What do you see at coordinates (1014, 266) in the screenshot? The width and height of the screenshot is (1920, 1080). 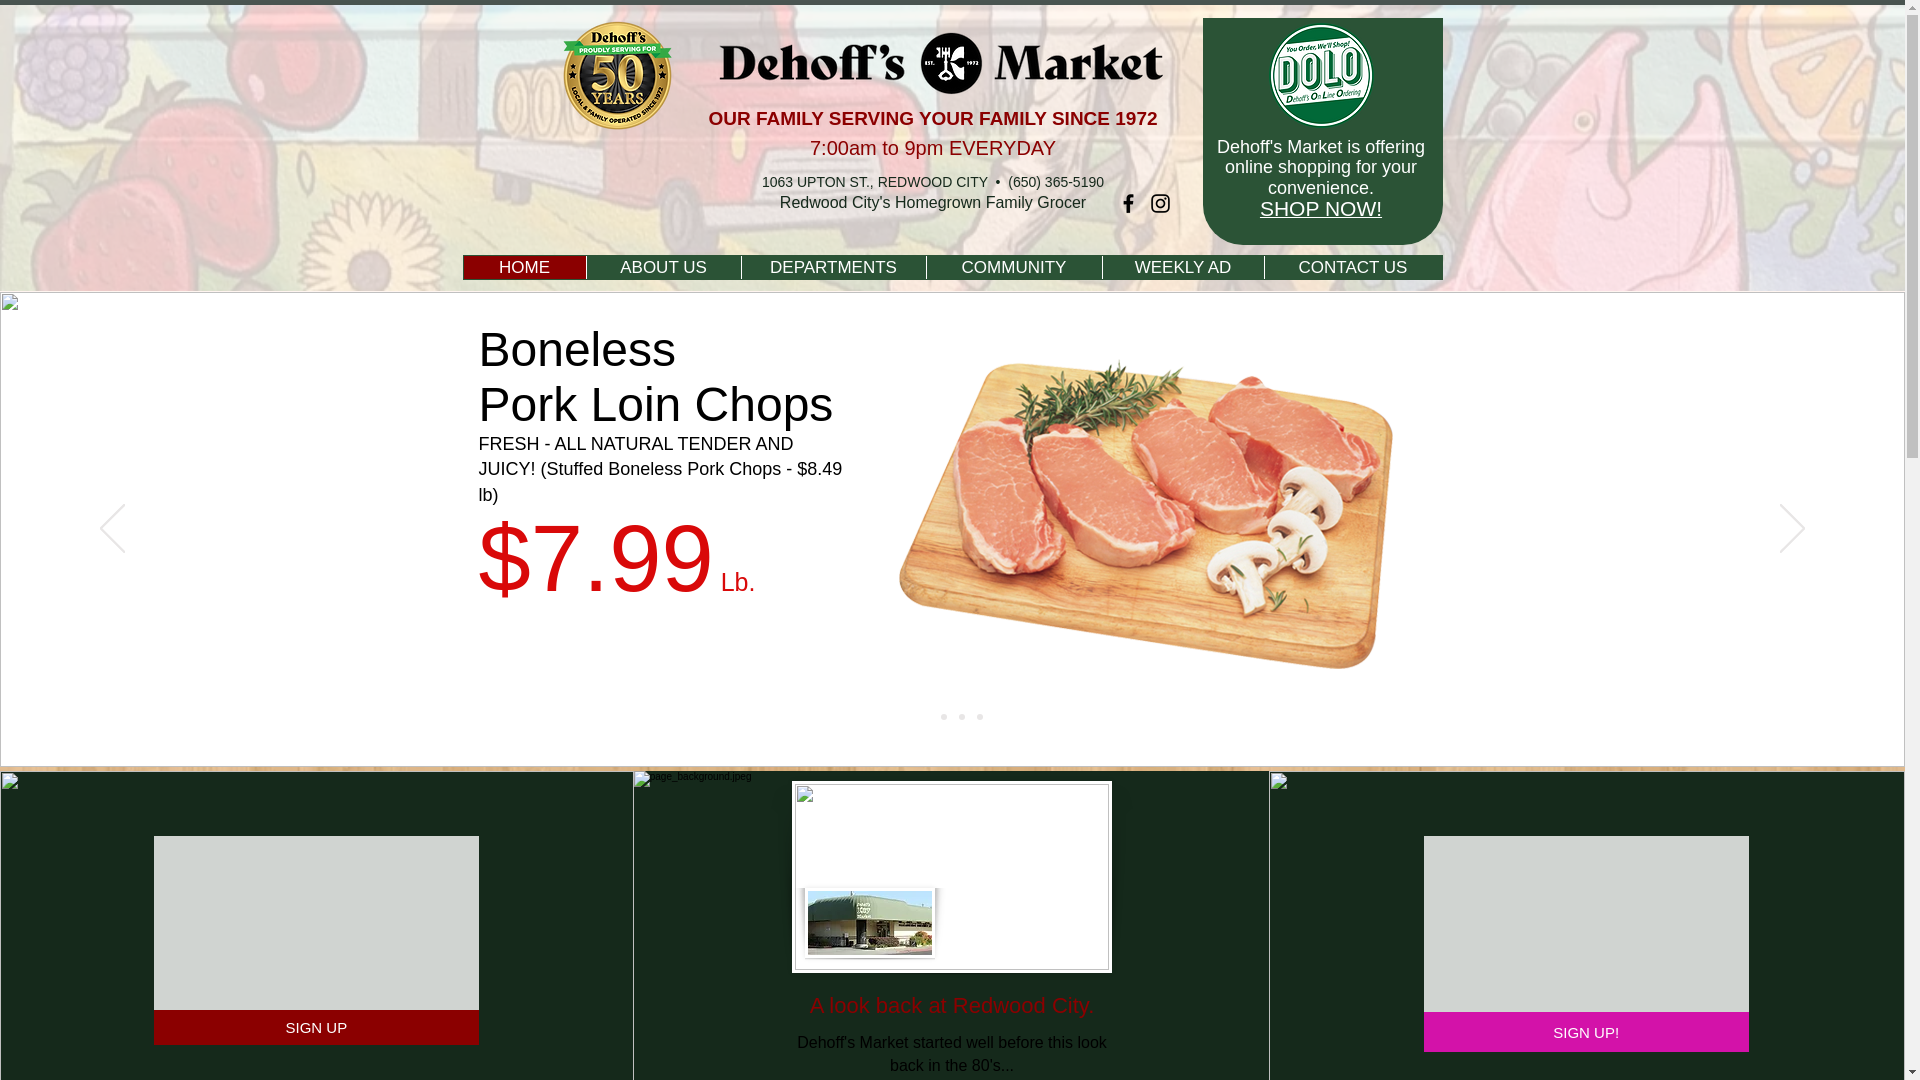 I see `COMMUNITY` at bounding box center [1014, 266].